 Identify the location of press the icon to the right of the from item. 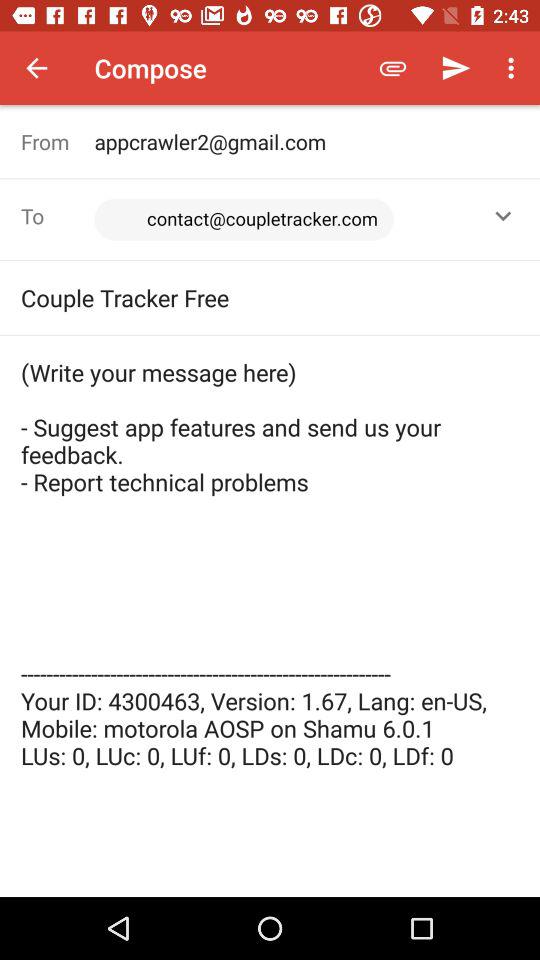
(275, 220).